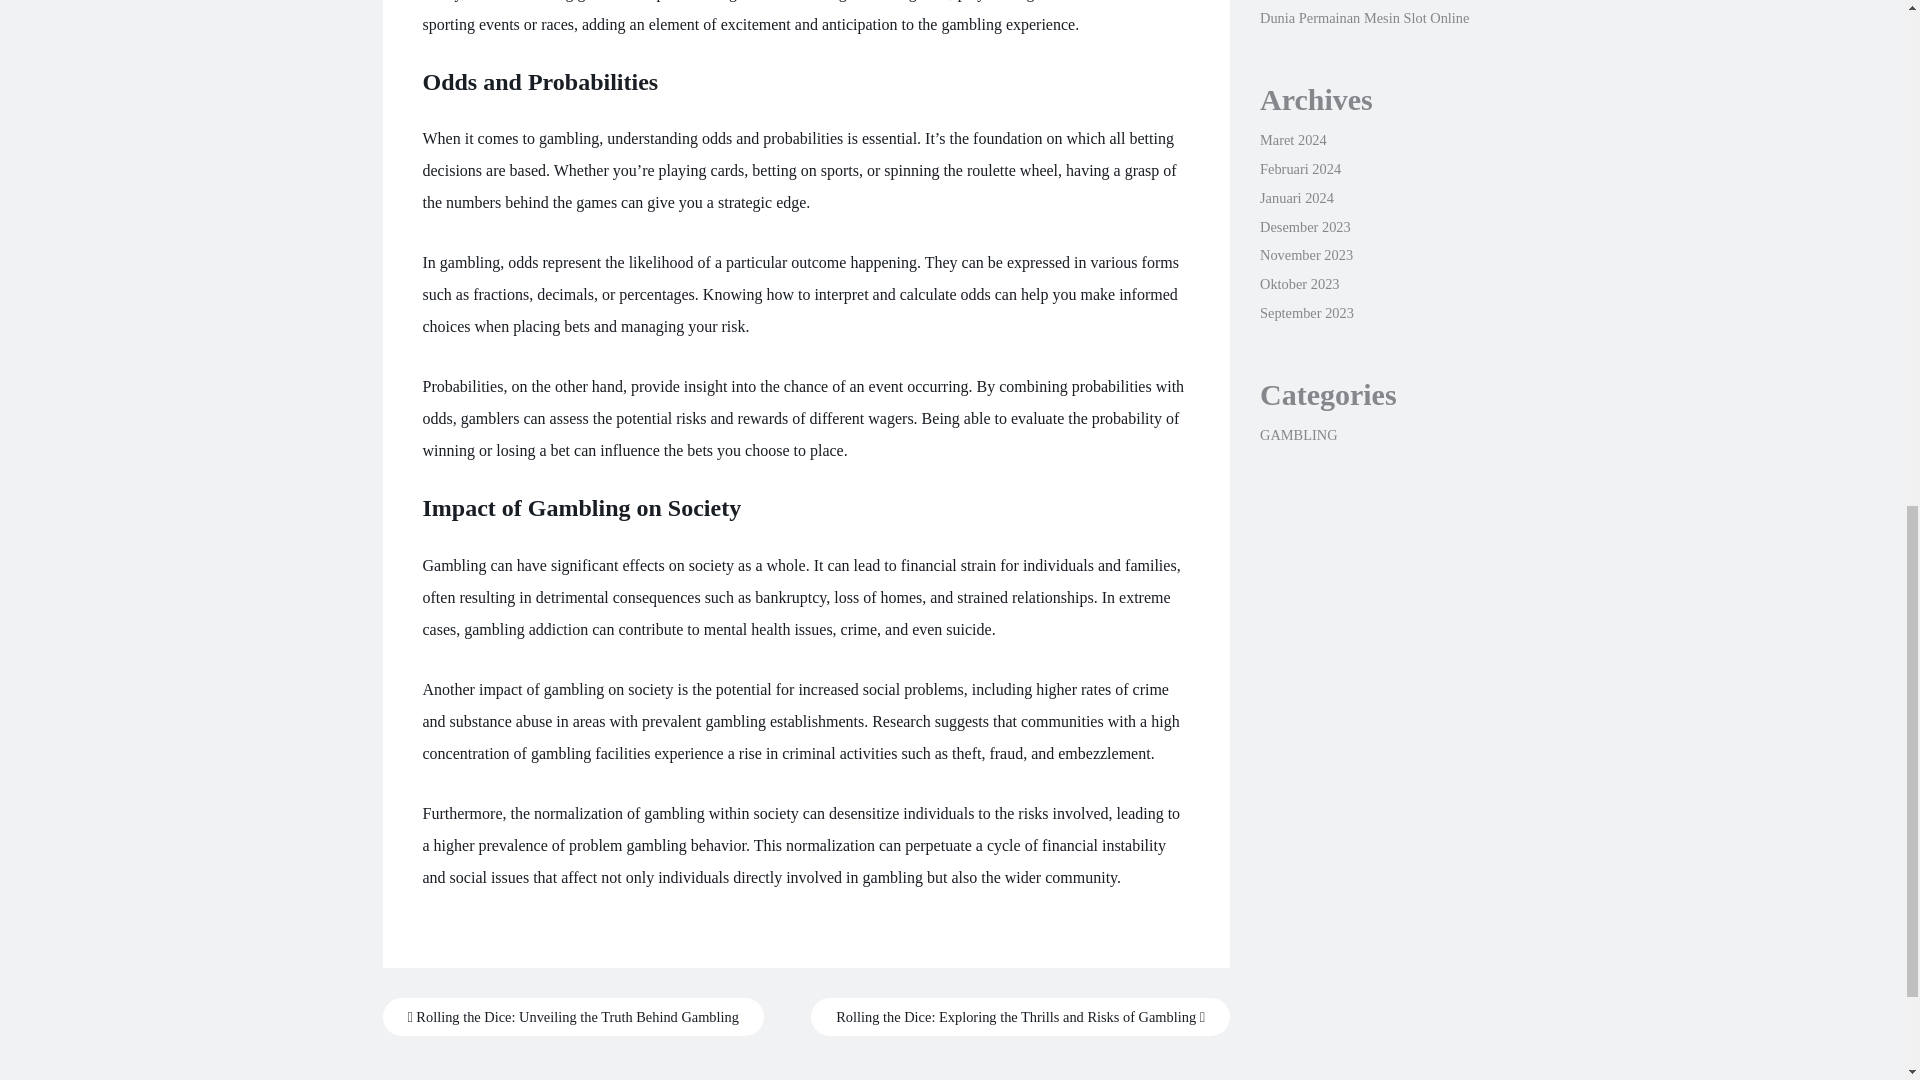  Describe the element at coordinates (1300, 284) in the screenshot. I see `Oktober 2023` at that location.